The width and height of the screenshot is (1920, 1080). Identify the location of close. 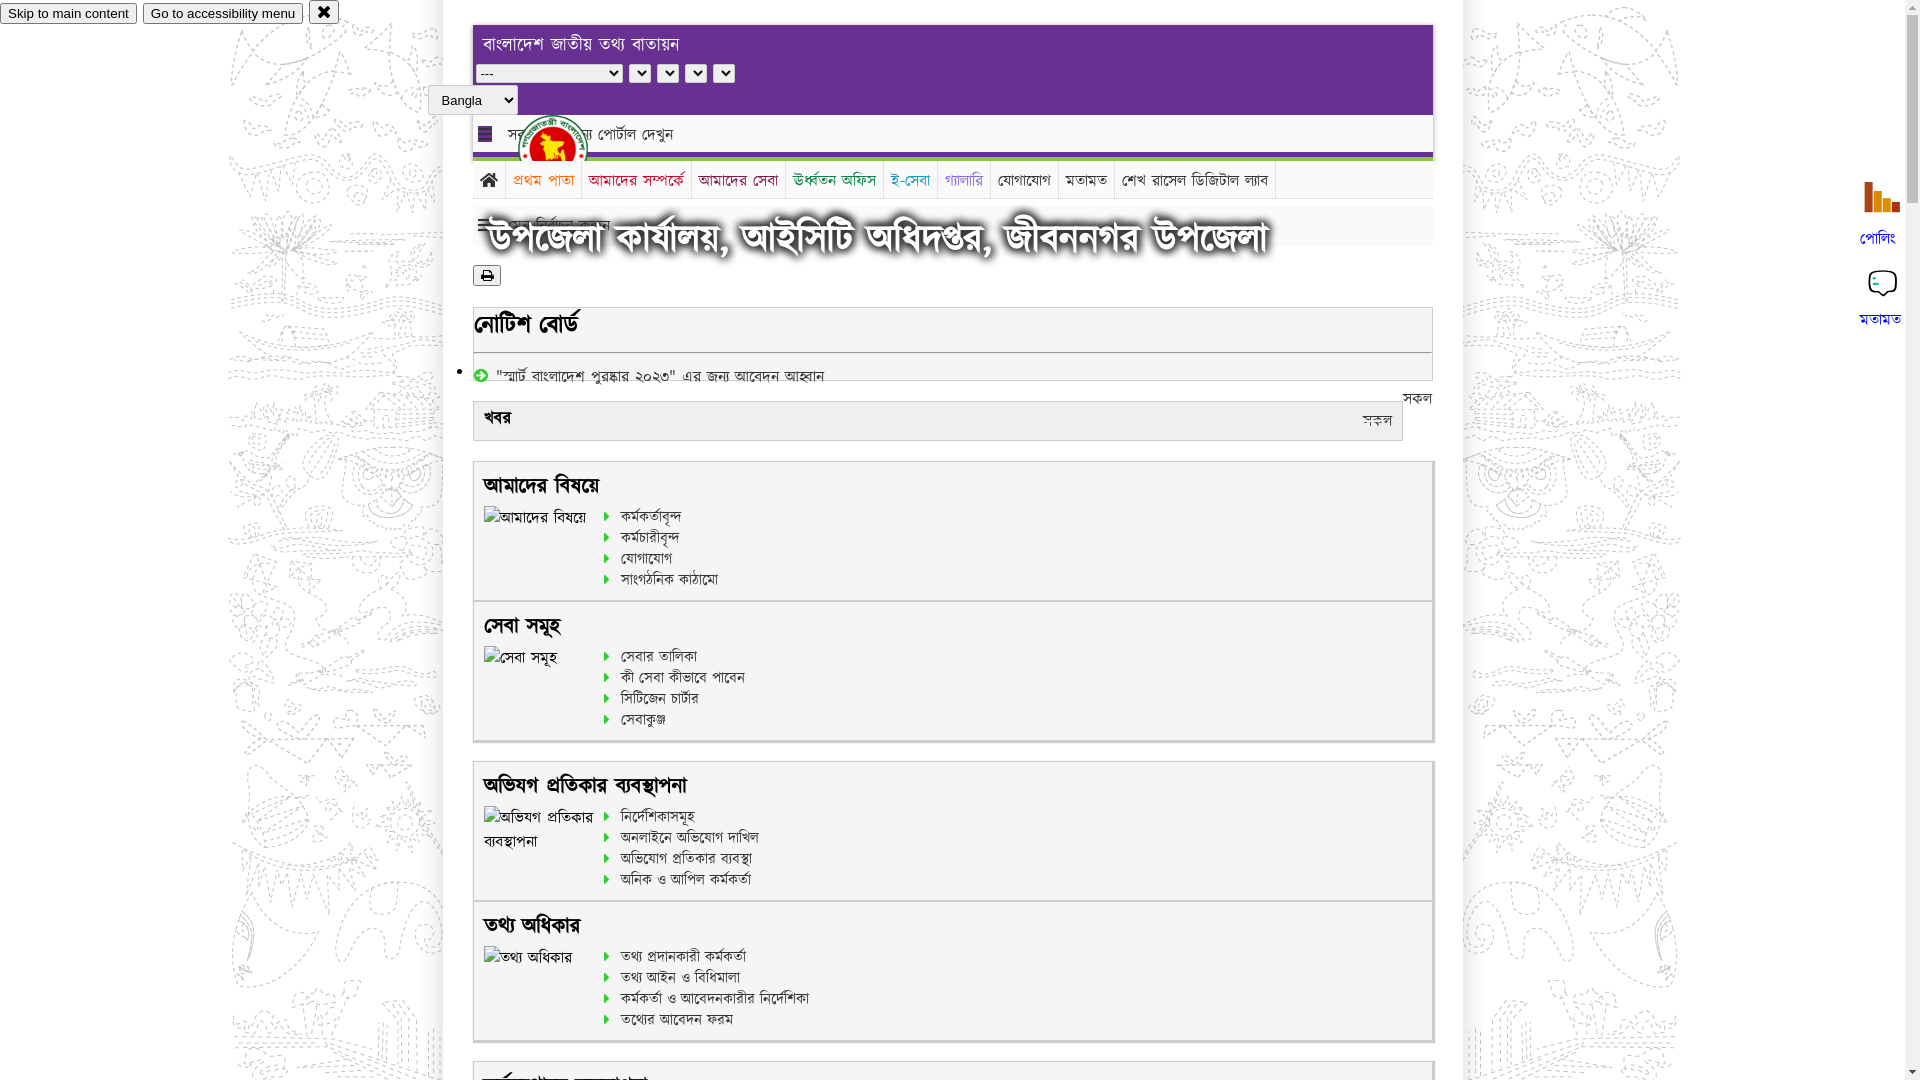
(324, 12).